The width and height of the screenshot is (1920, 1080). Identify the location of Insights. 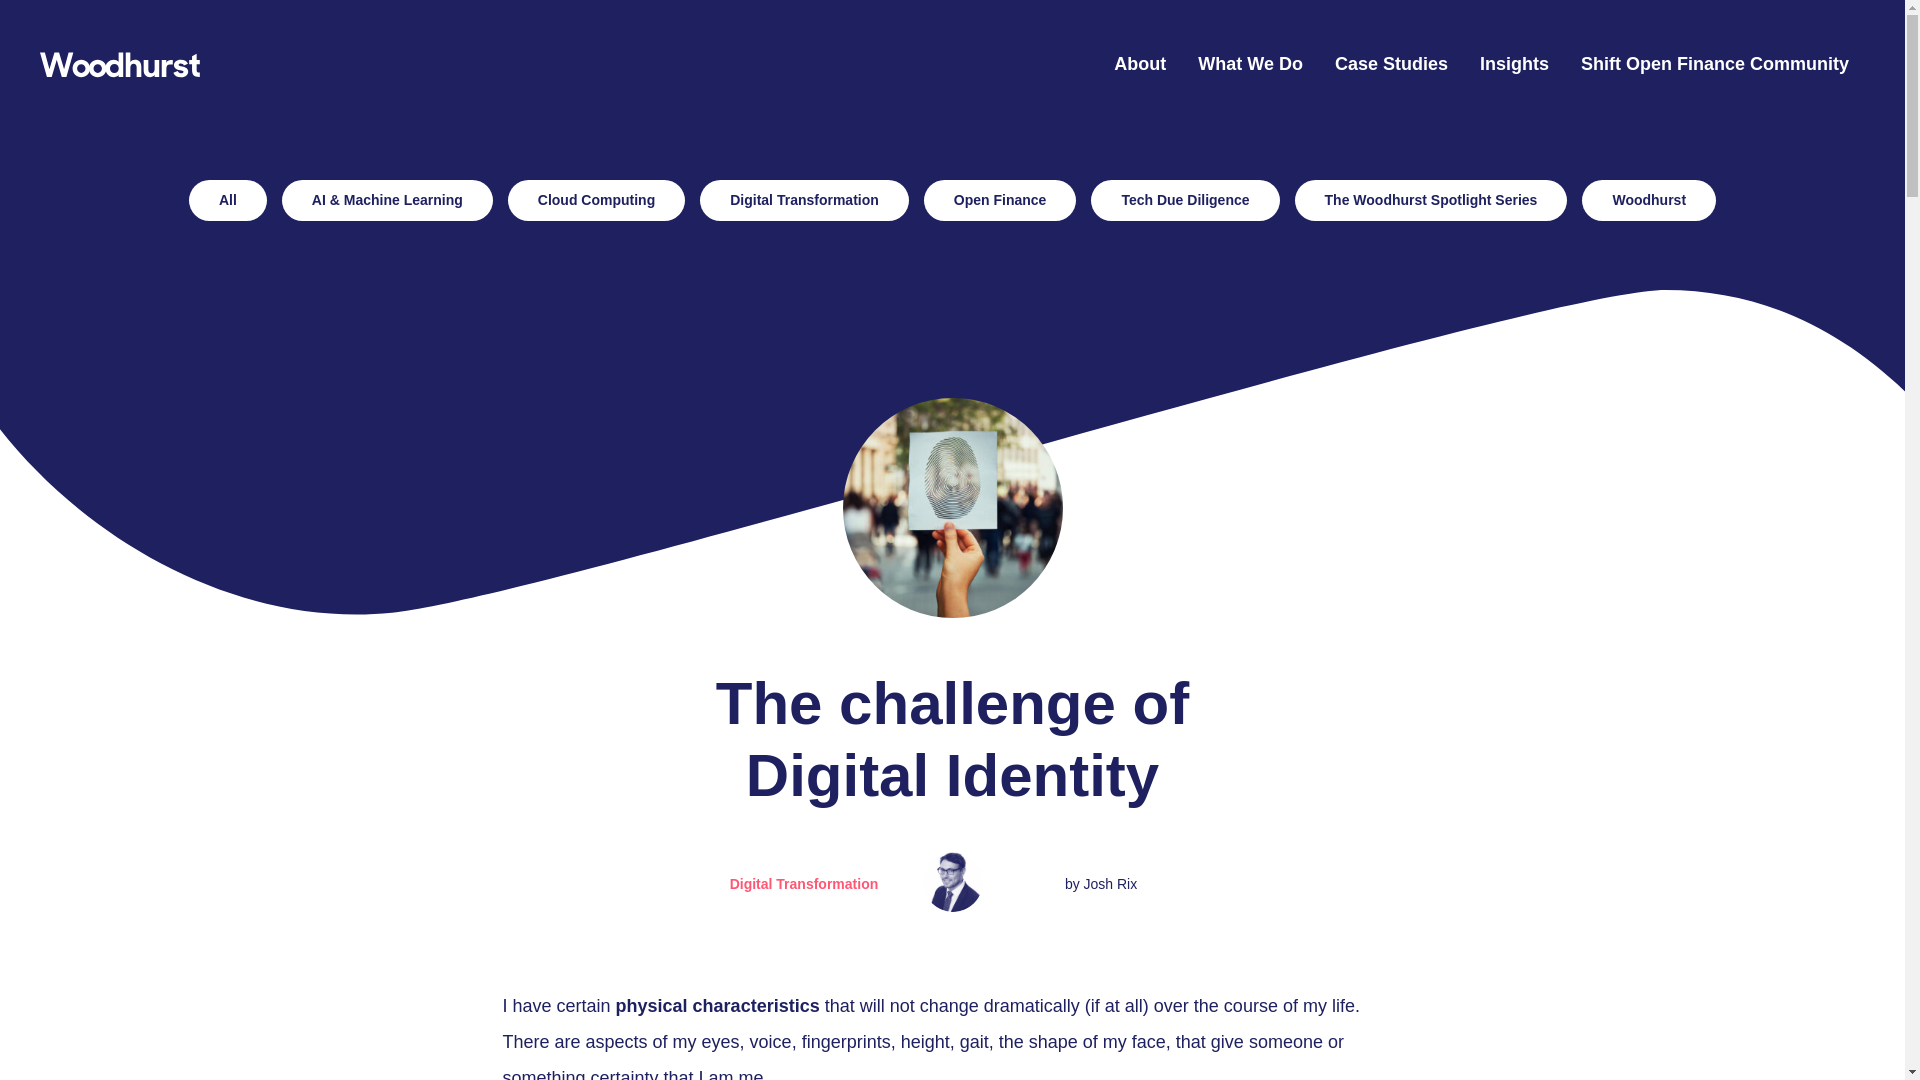
(1514, 64).